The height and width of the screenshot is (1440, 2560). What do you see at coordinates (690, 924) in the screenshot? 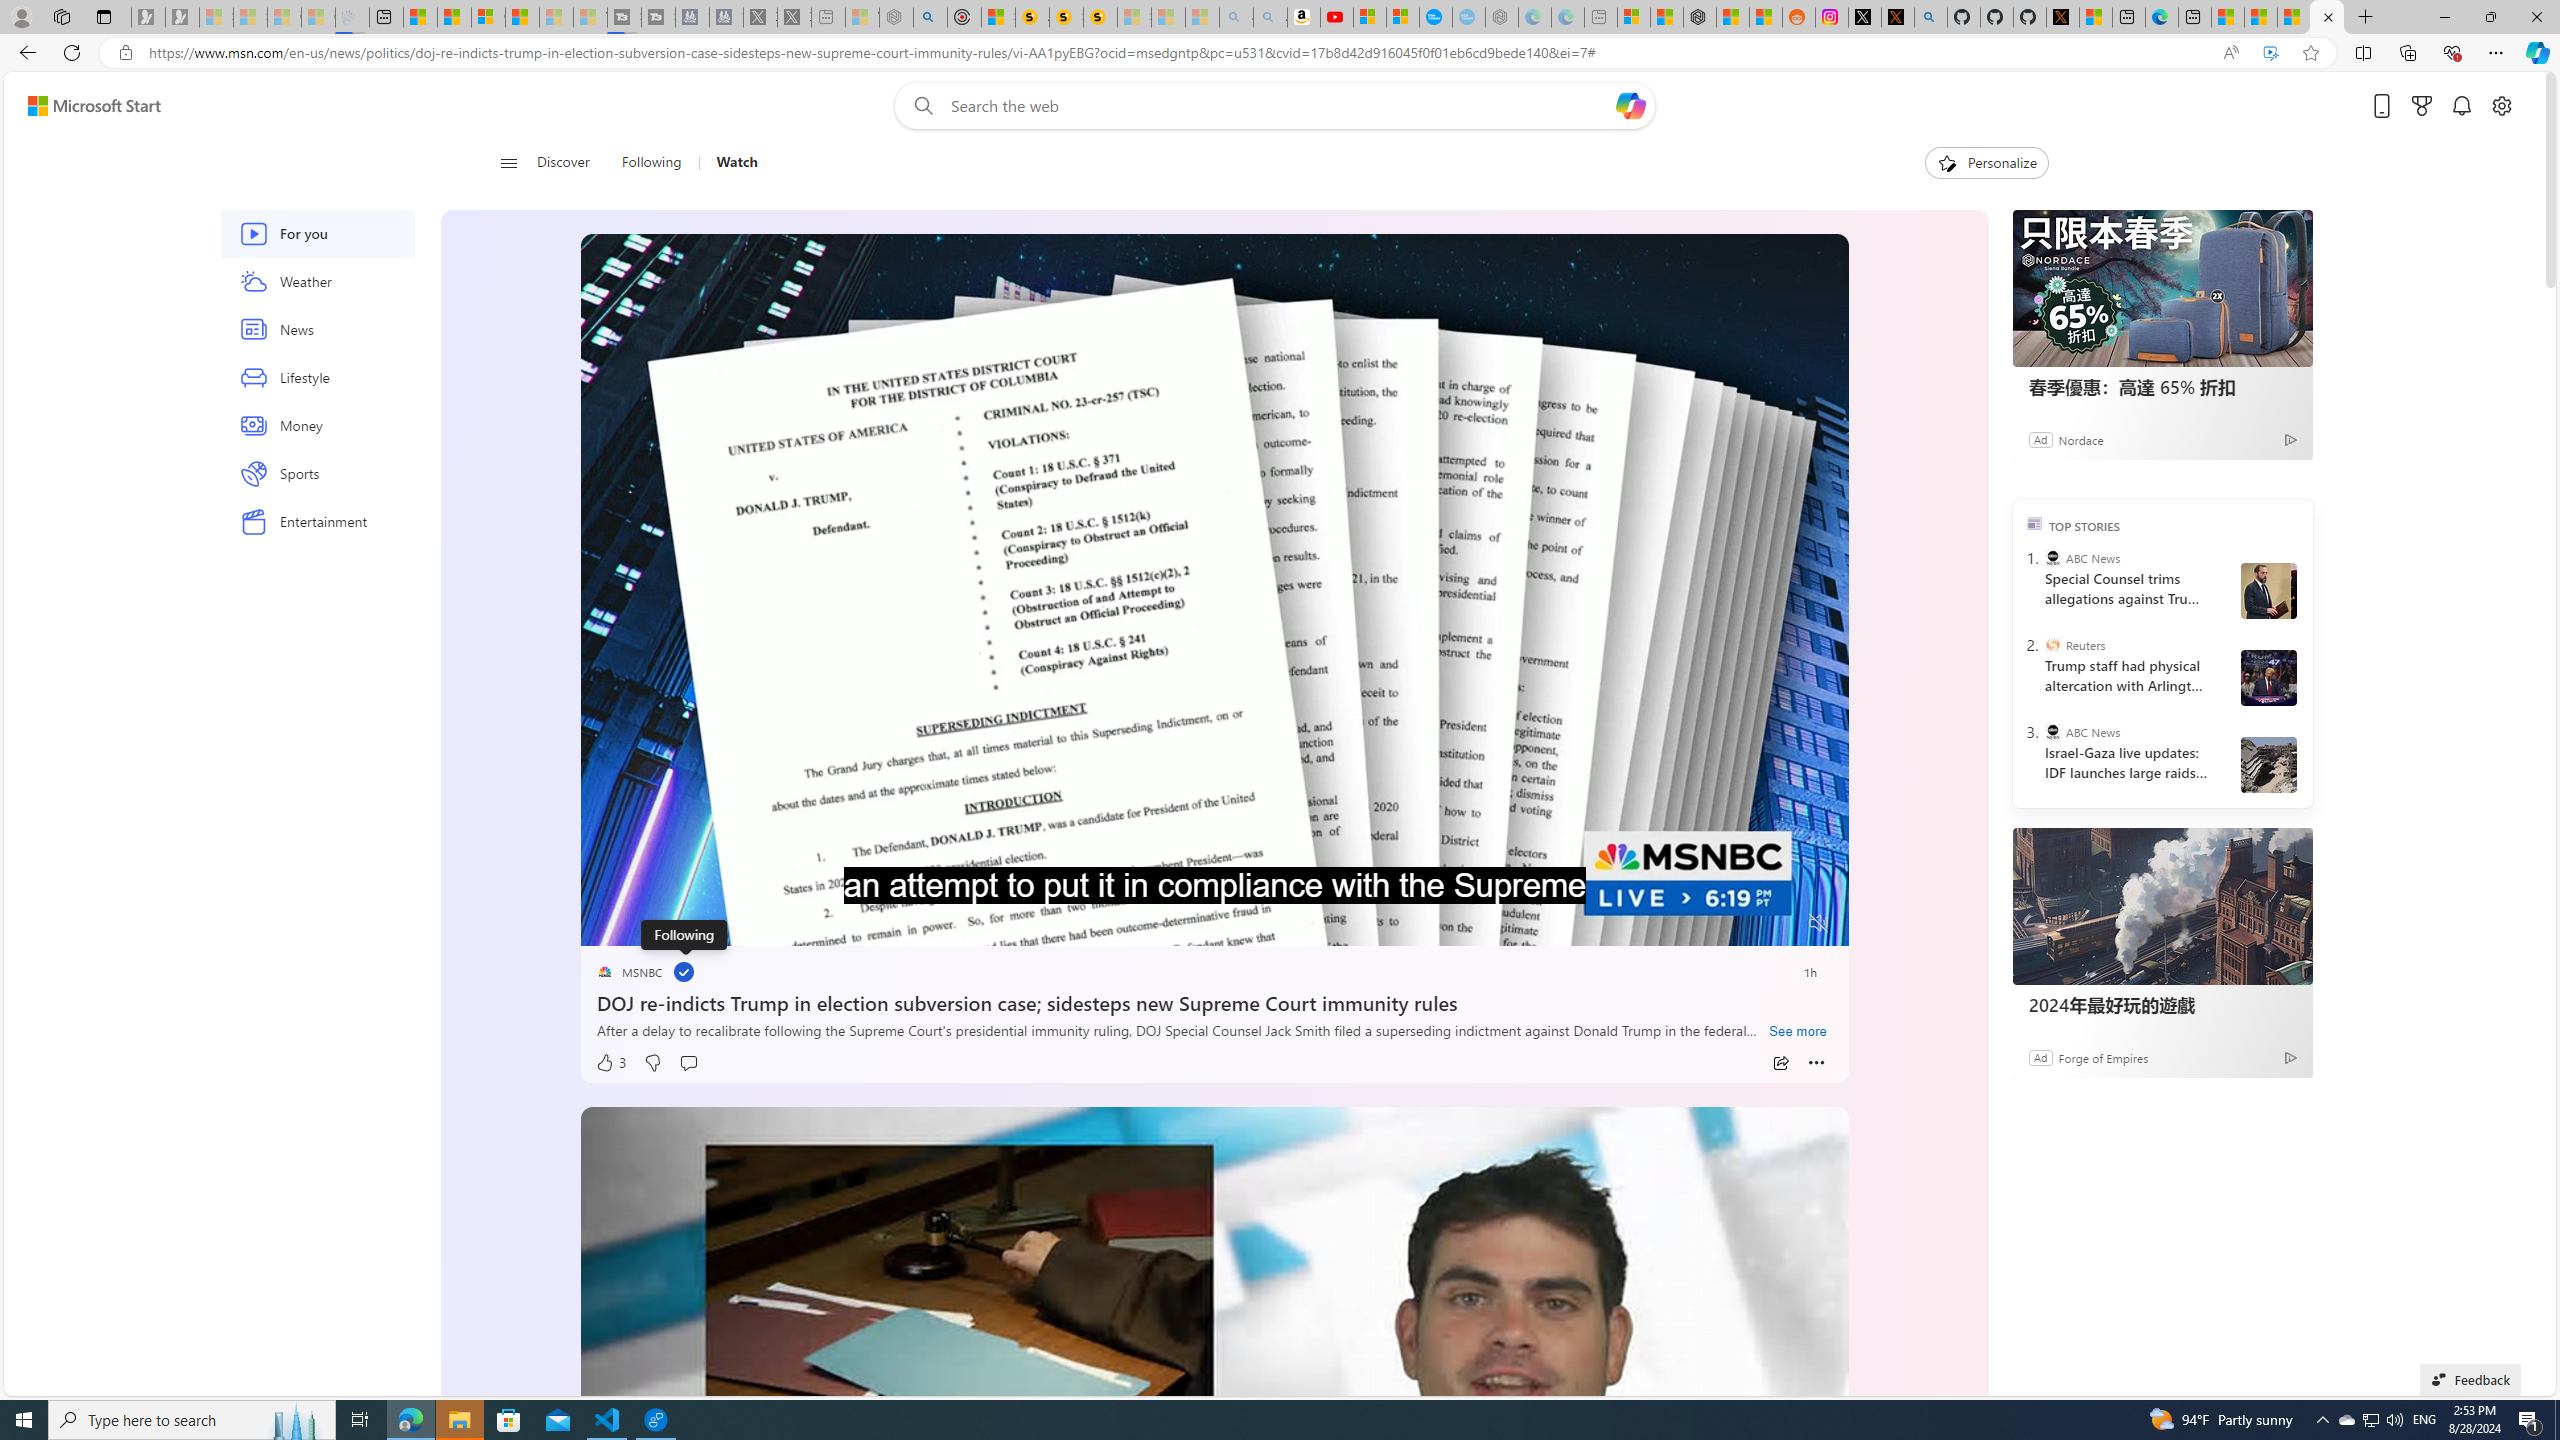
I see `Seek Forward` at bounding box center [690, 924].